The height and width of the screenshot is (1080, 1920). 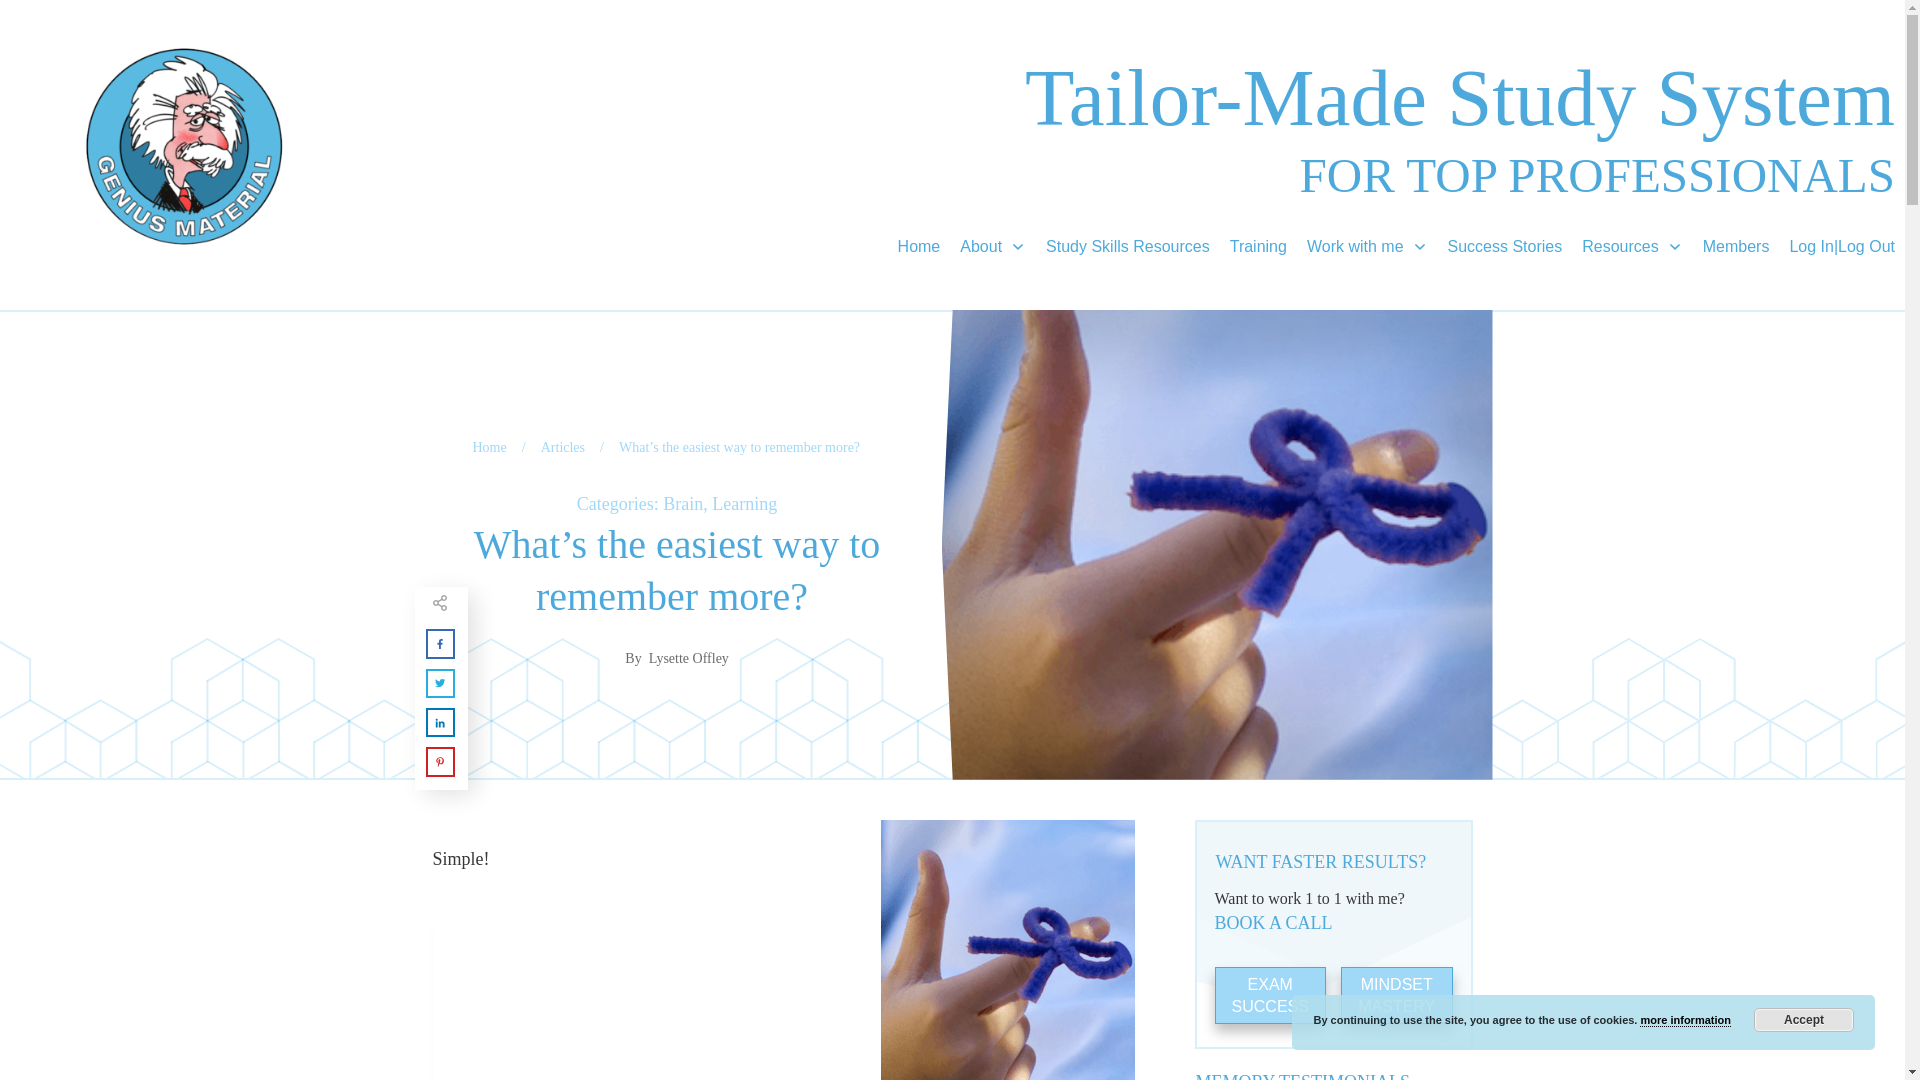 I want to click on Resources, so click(x=1632, y=247).